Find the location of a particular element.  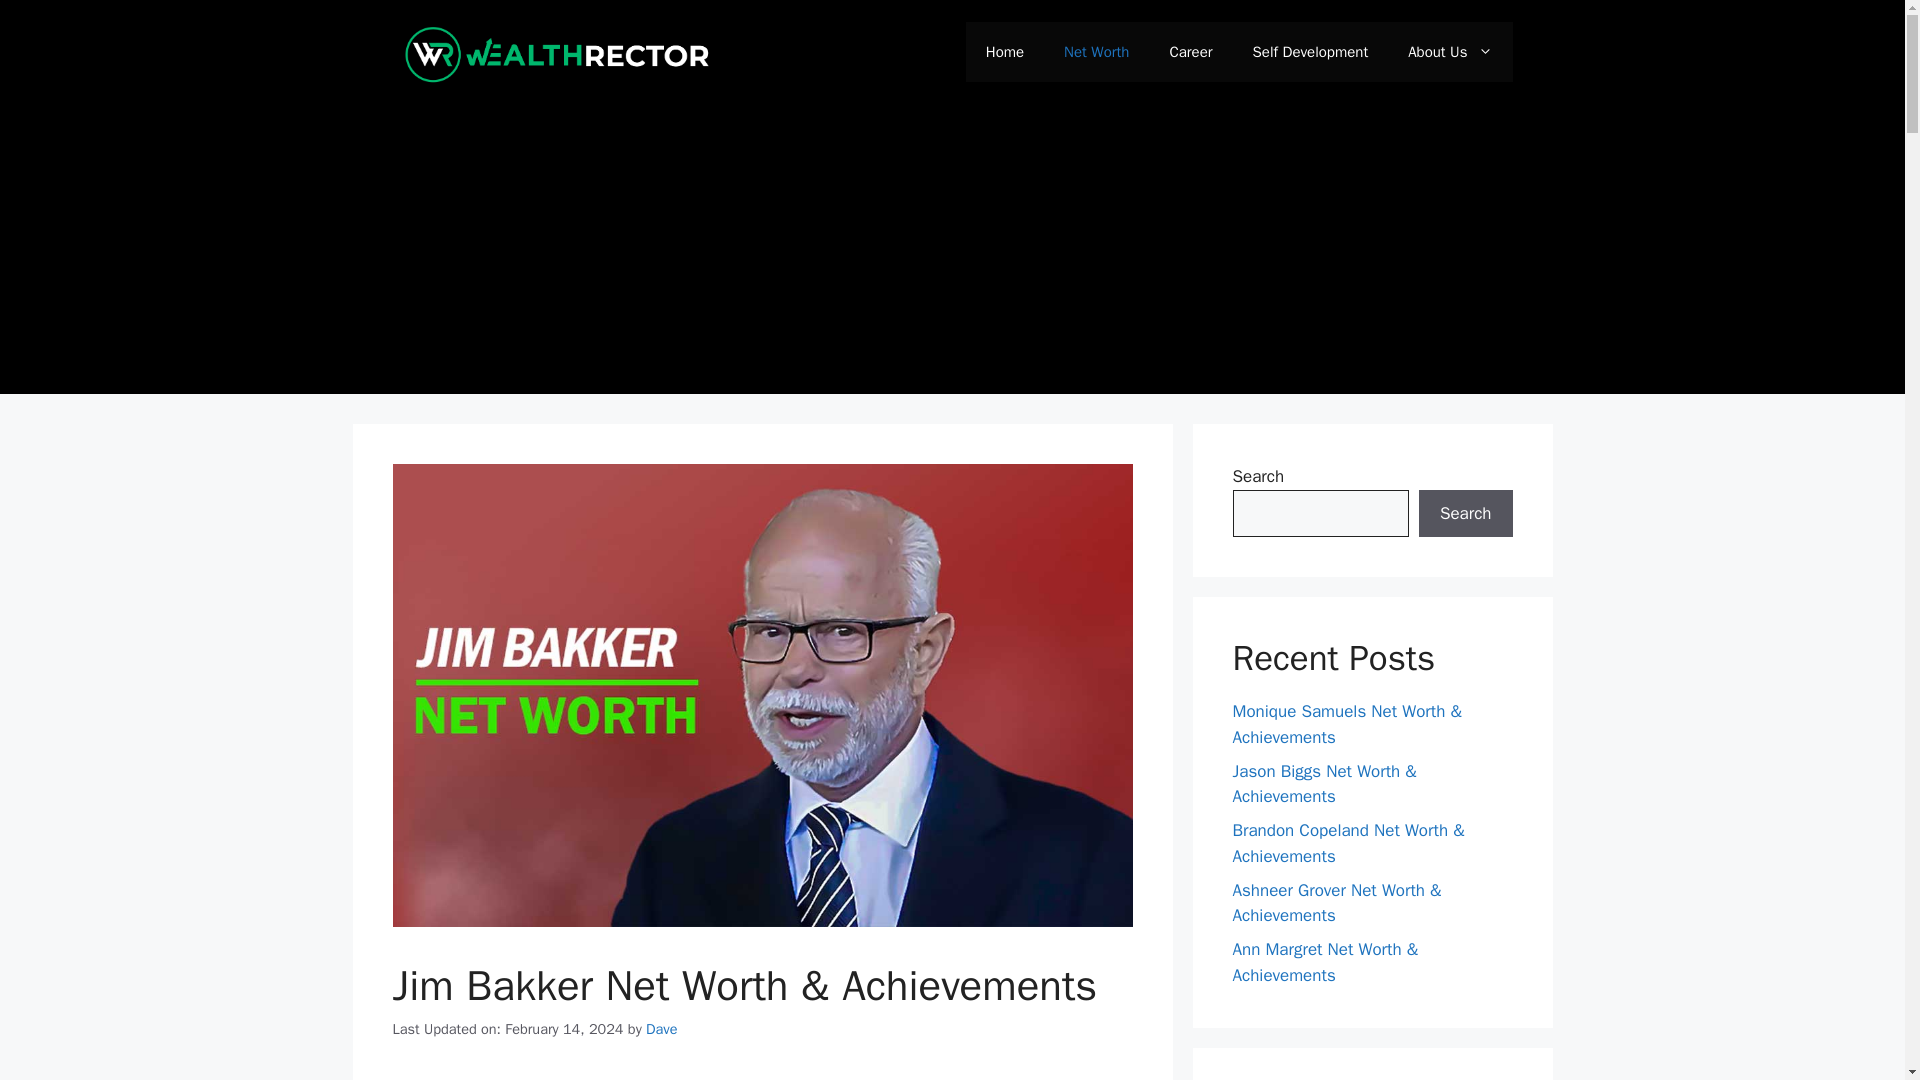

Net Worth is located at coordinates (1096, 52).